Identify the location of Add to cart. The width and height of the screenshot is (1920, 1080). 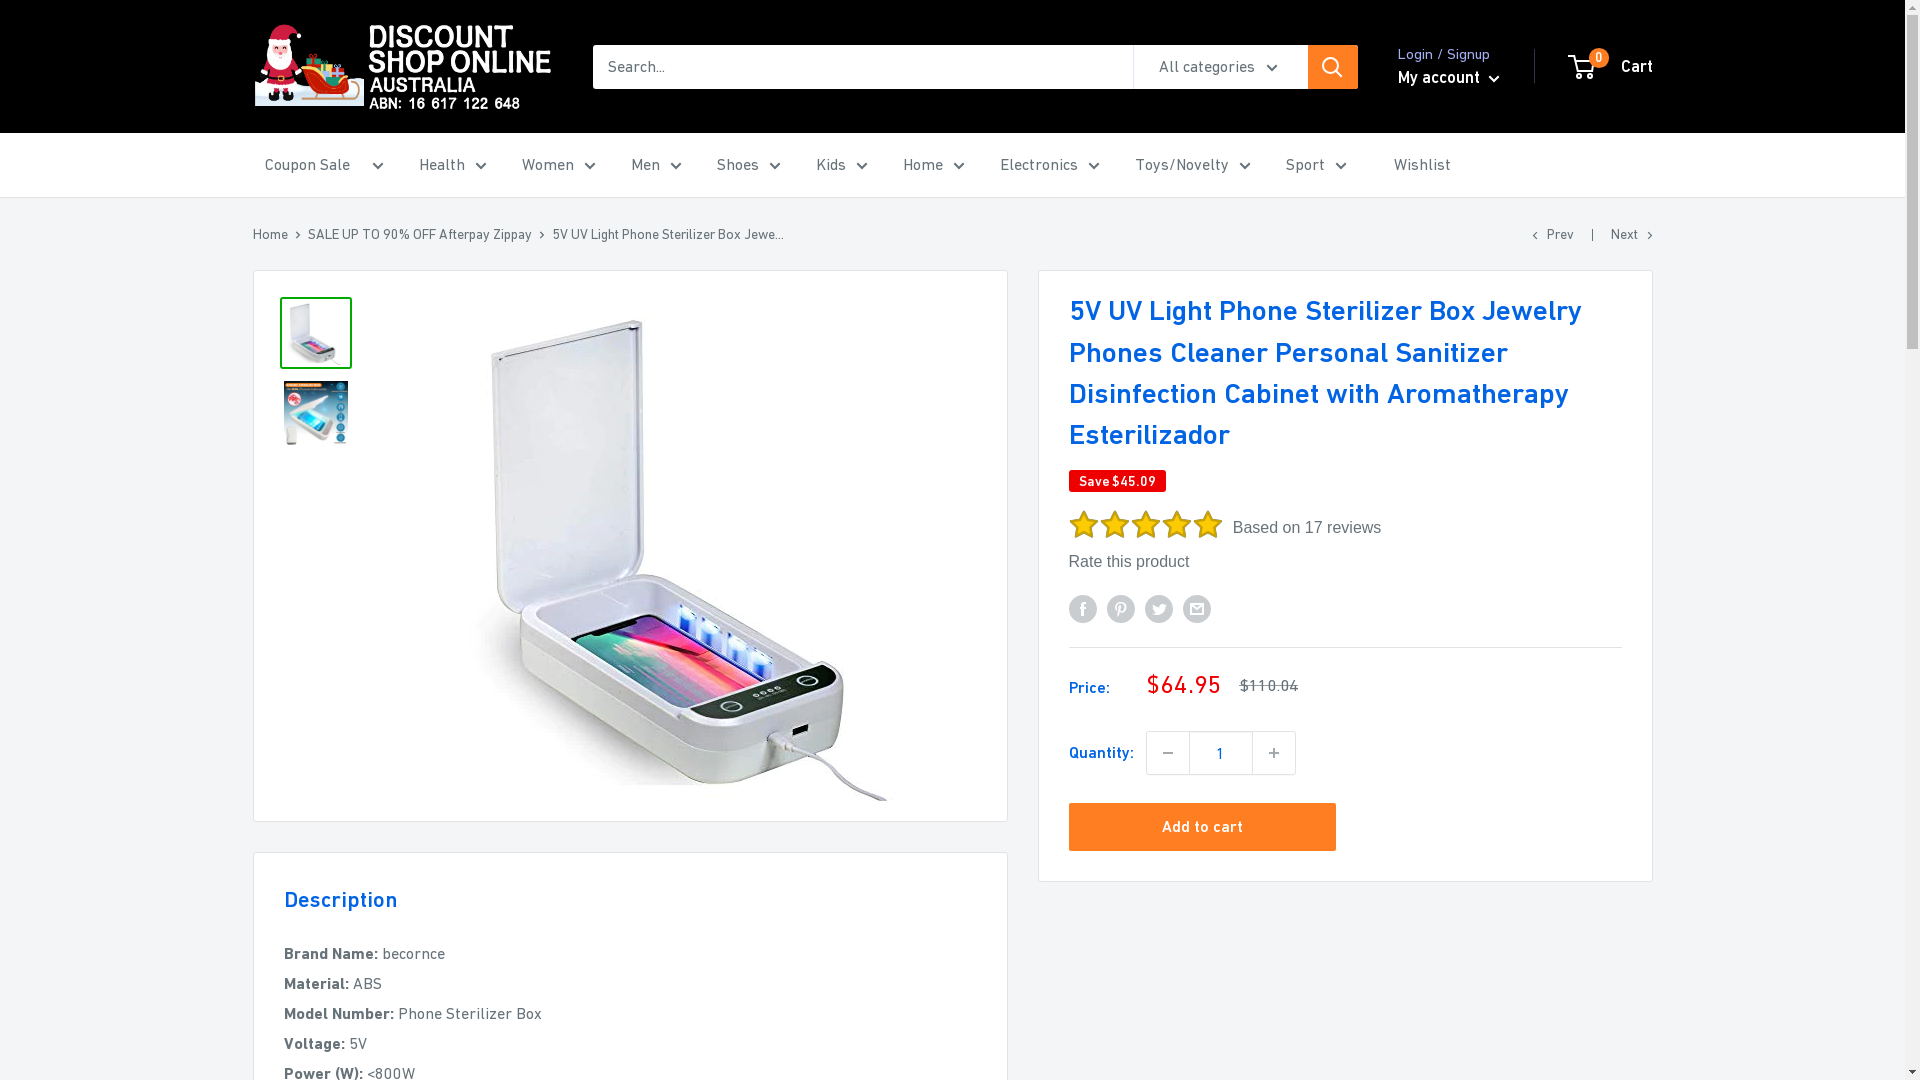
(1202, 827).